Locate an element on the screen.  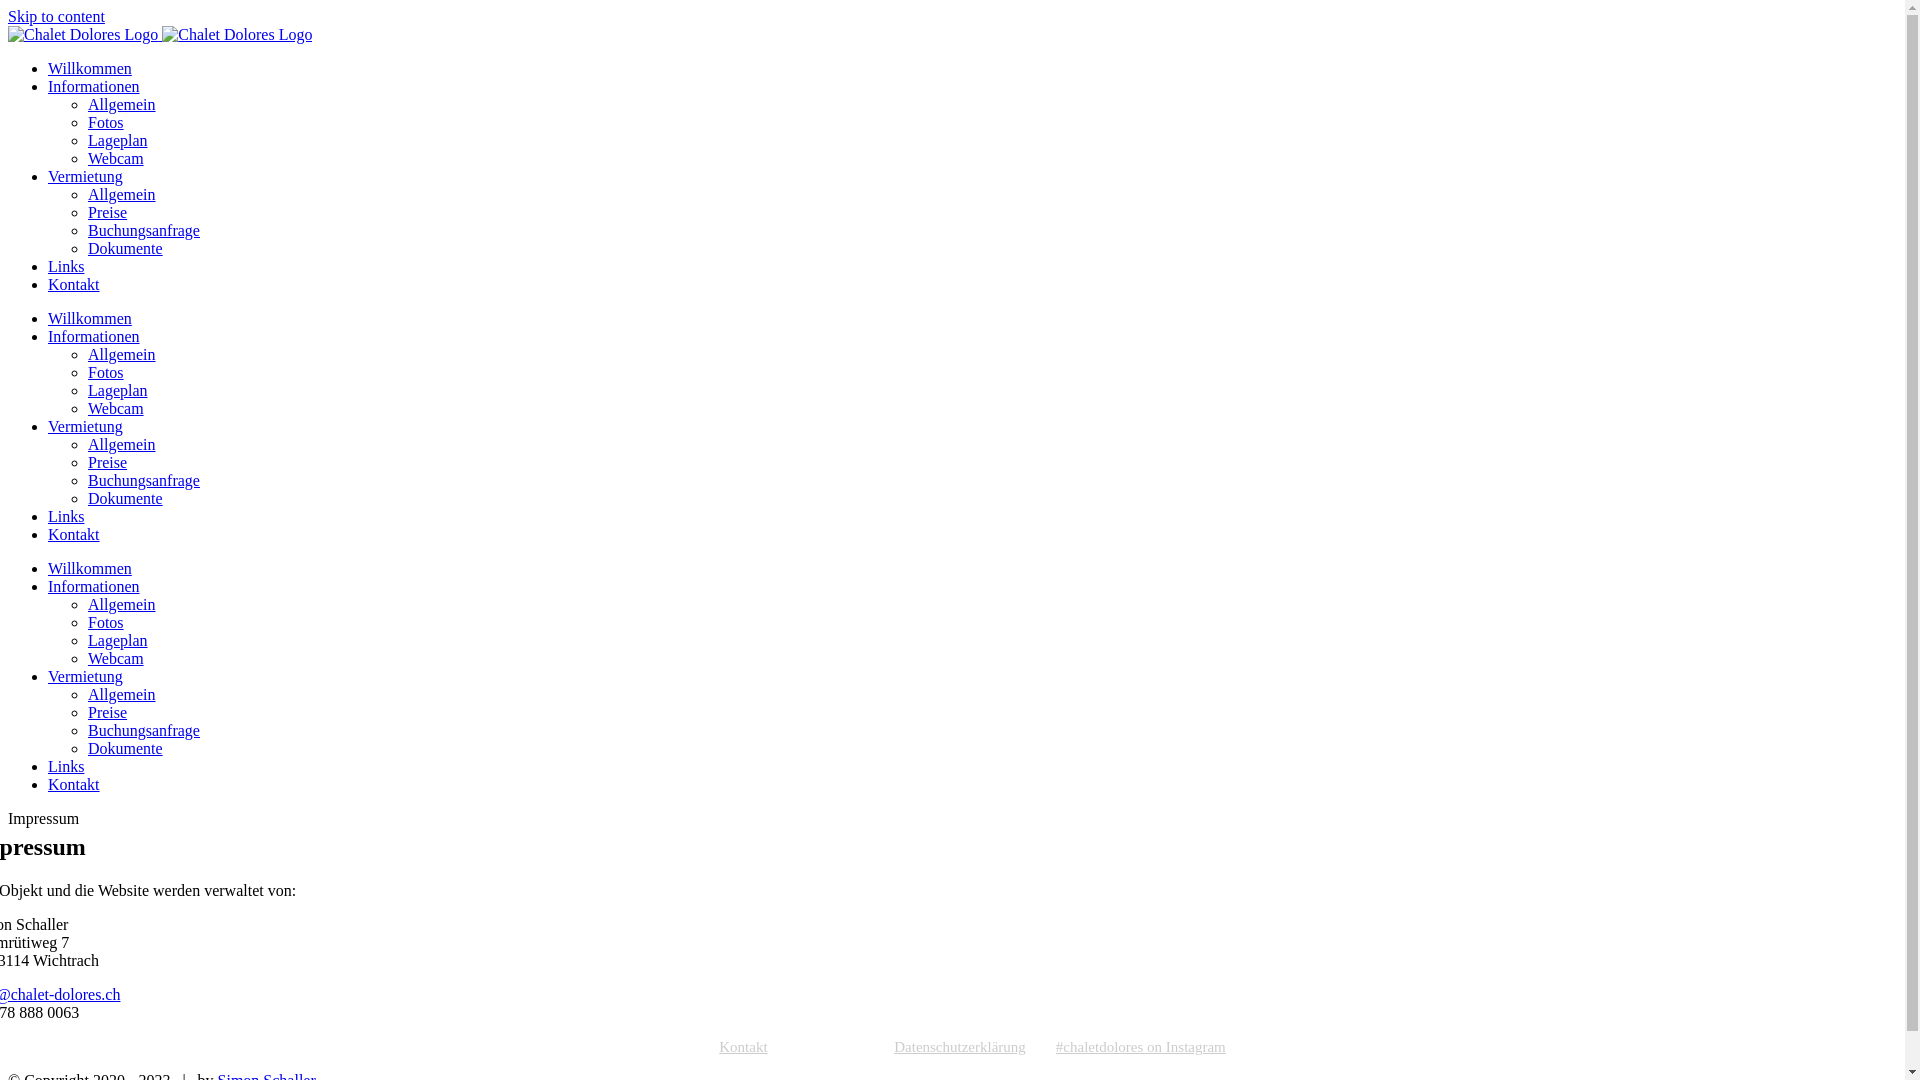
Links is located at coordinates (66, 516).